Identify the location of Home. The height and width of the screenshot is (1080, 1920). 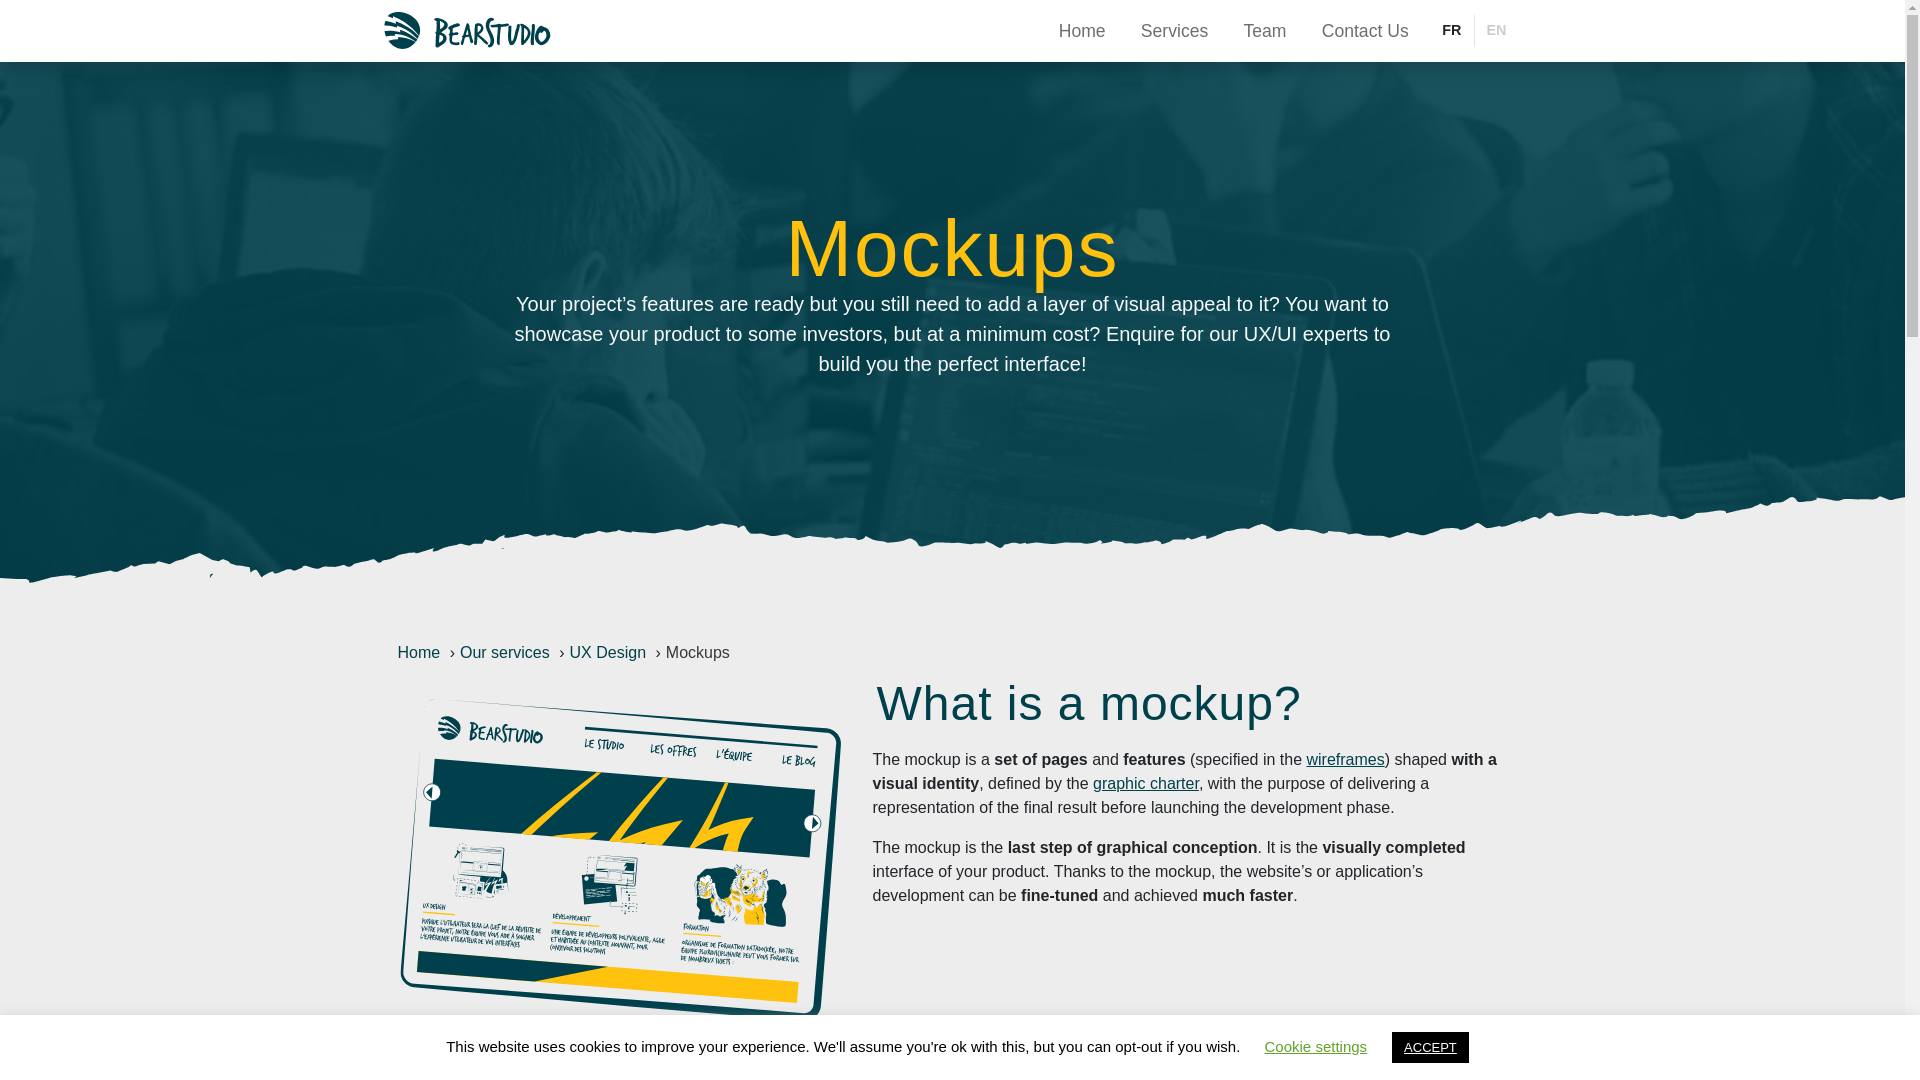
(419, 652).